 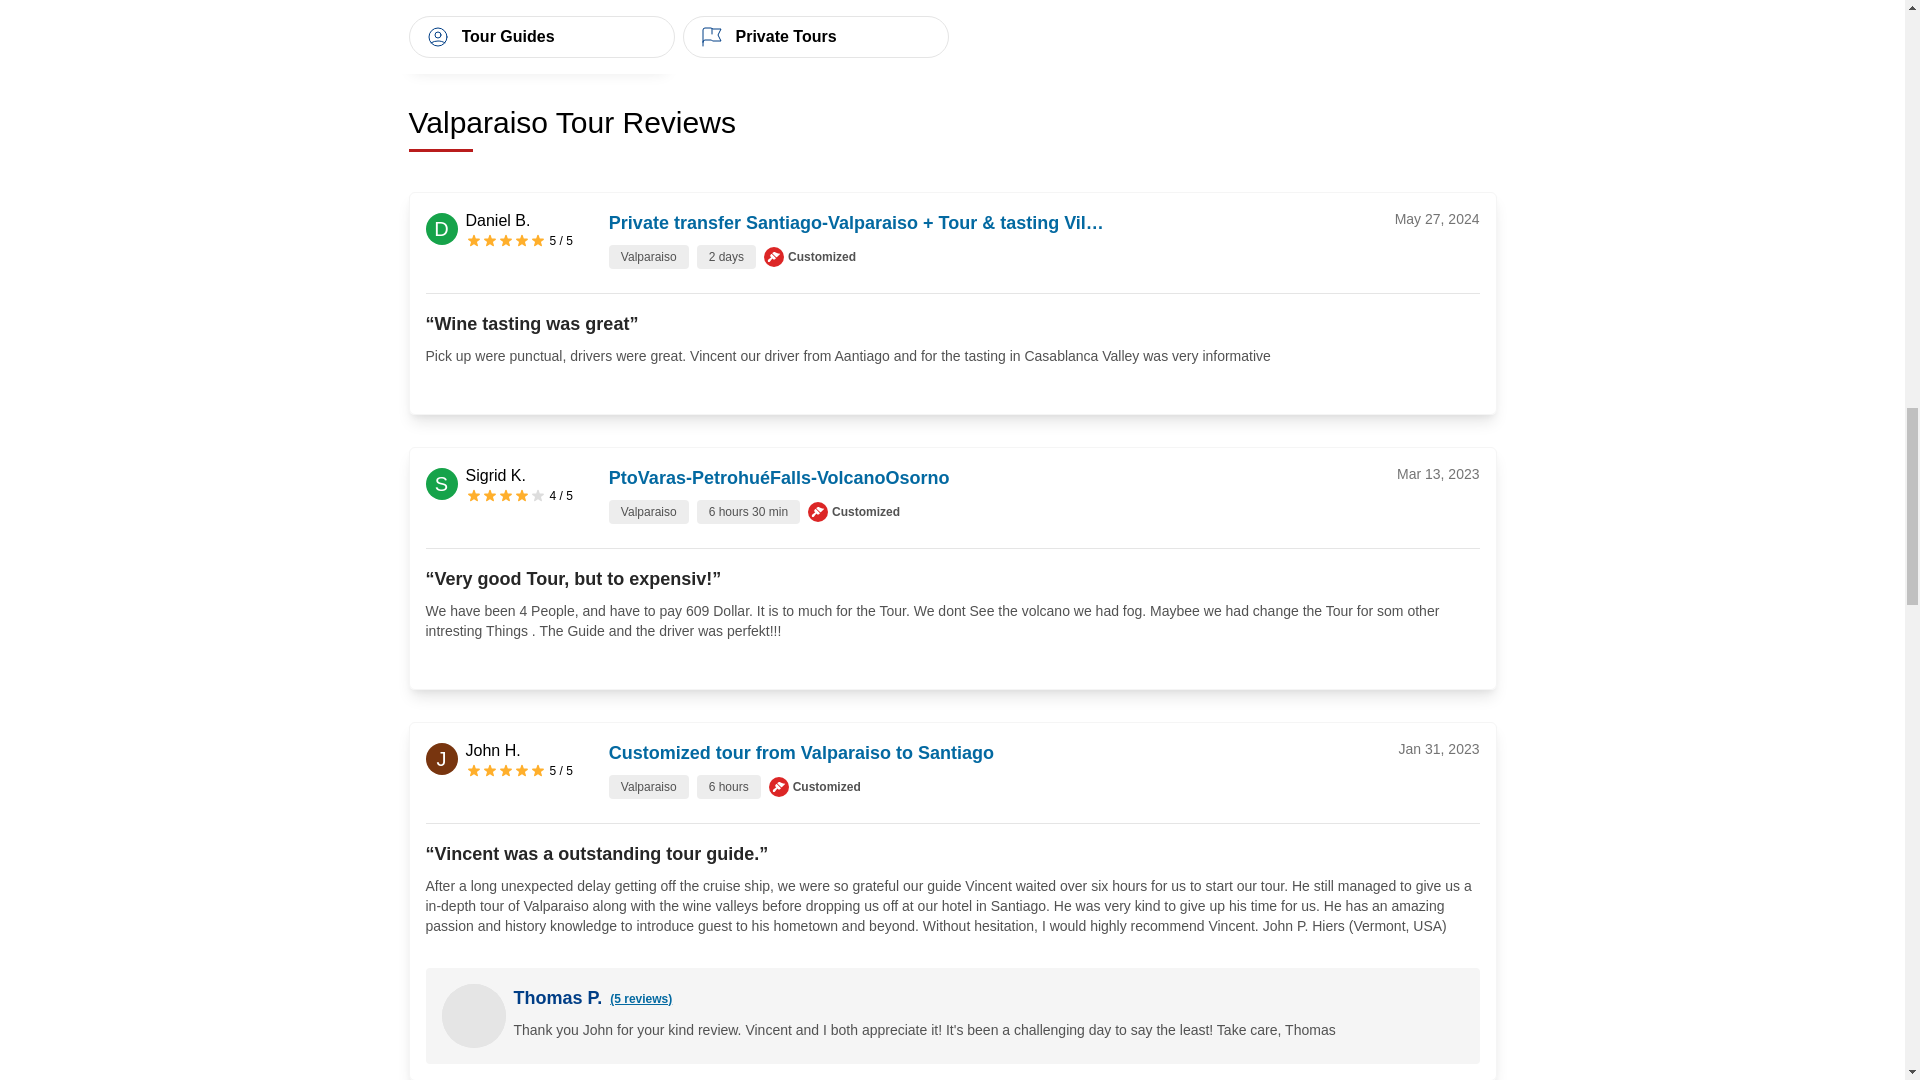 I want to click on GoWithGuide, so click(x=818, y=512).